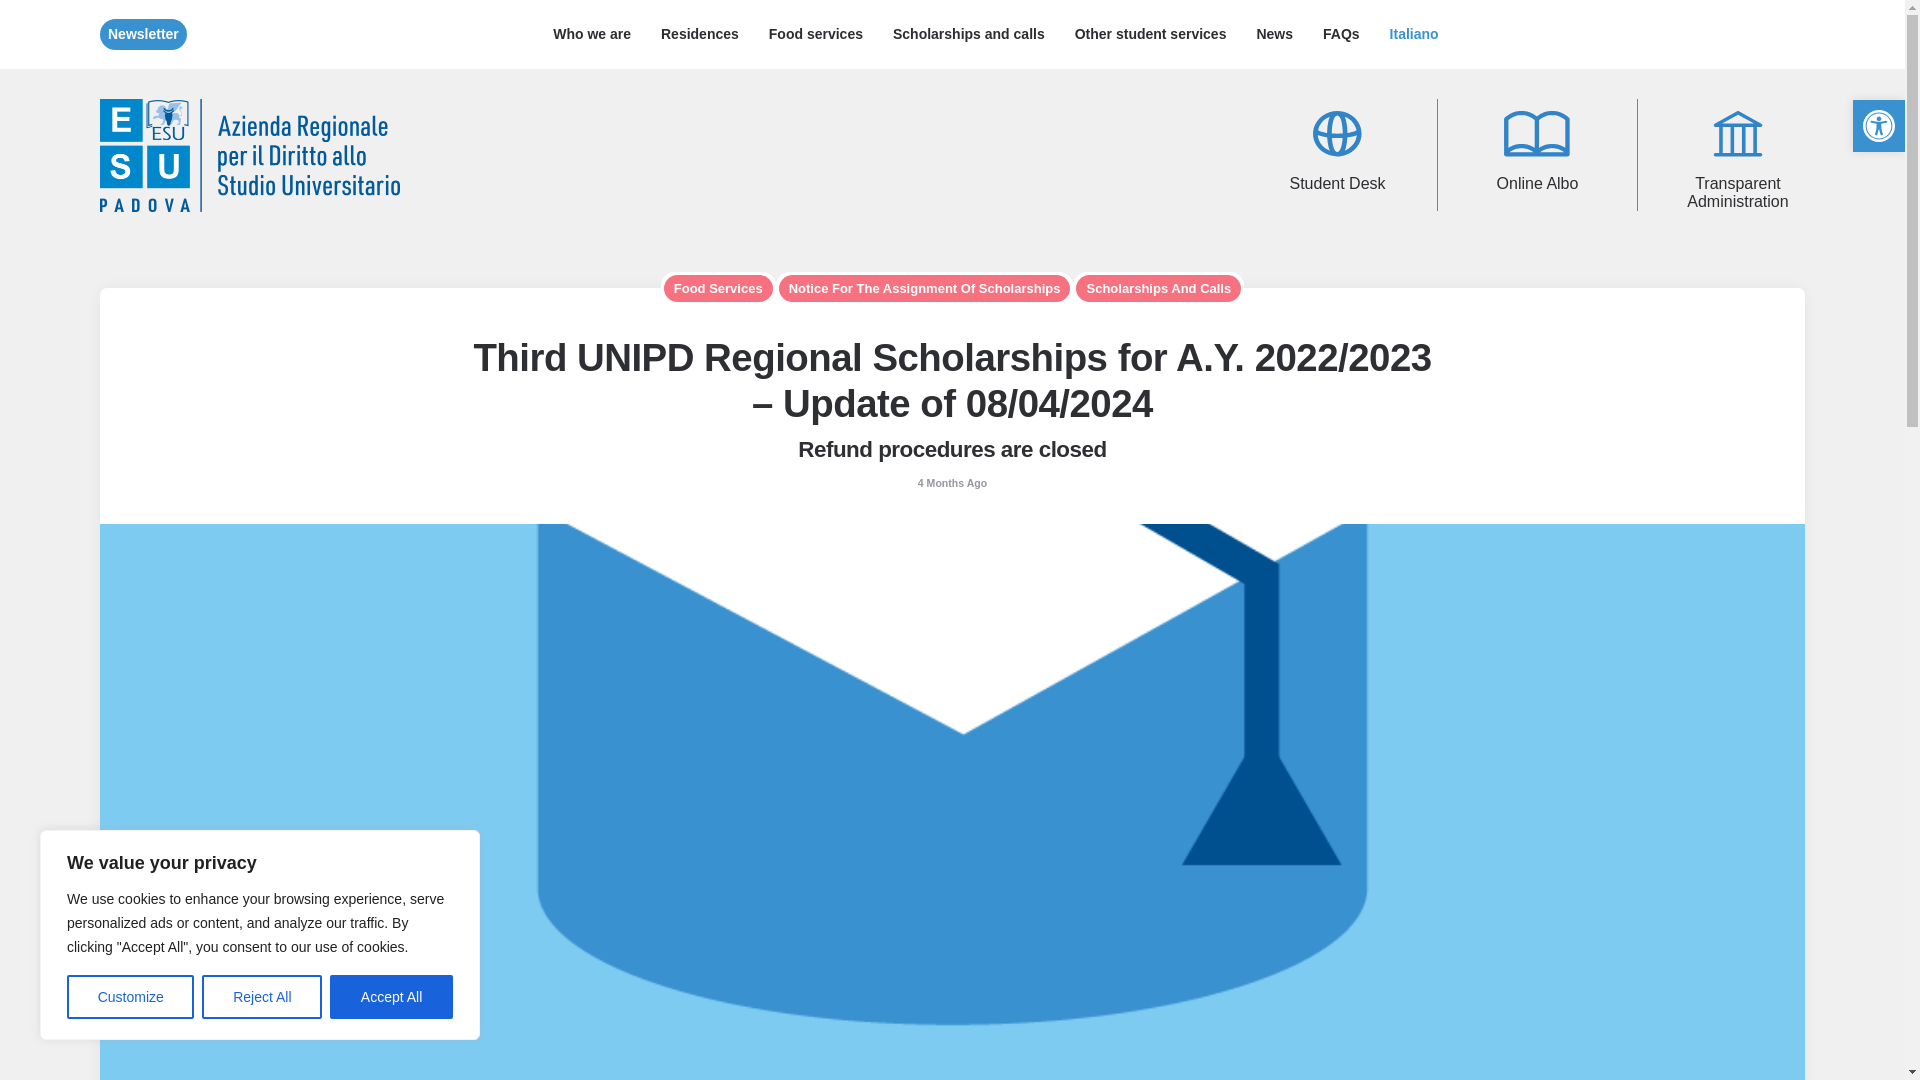 This screenshot has height=1080, width=1920. What do you see at coordinates (1536, 134) in the screenshot?
I see `Online Albo` at bounding box center [1536, 134].